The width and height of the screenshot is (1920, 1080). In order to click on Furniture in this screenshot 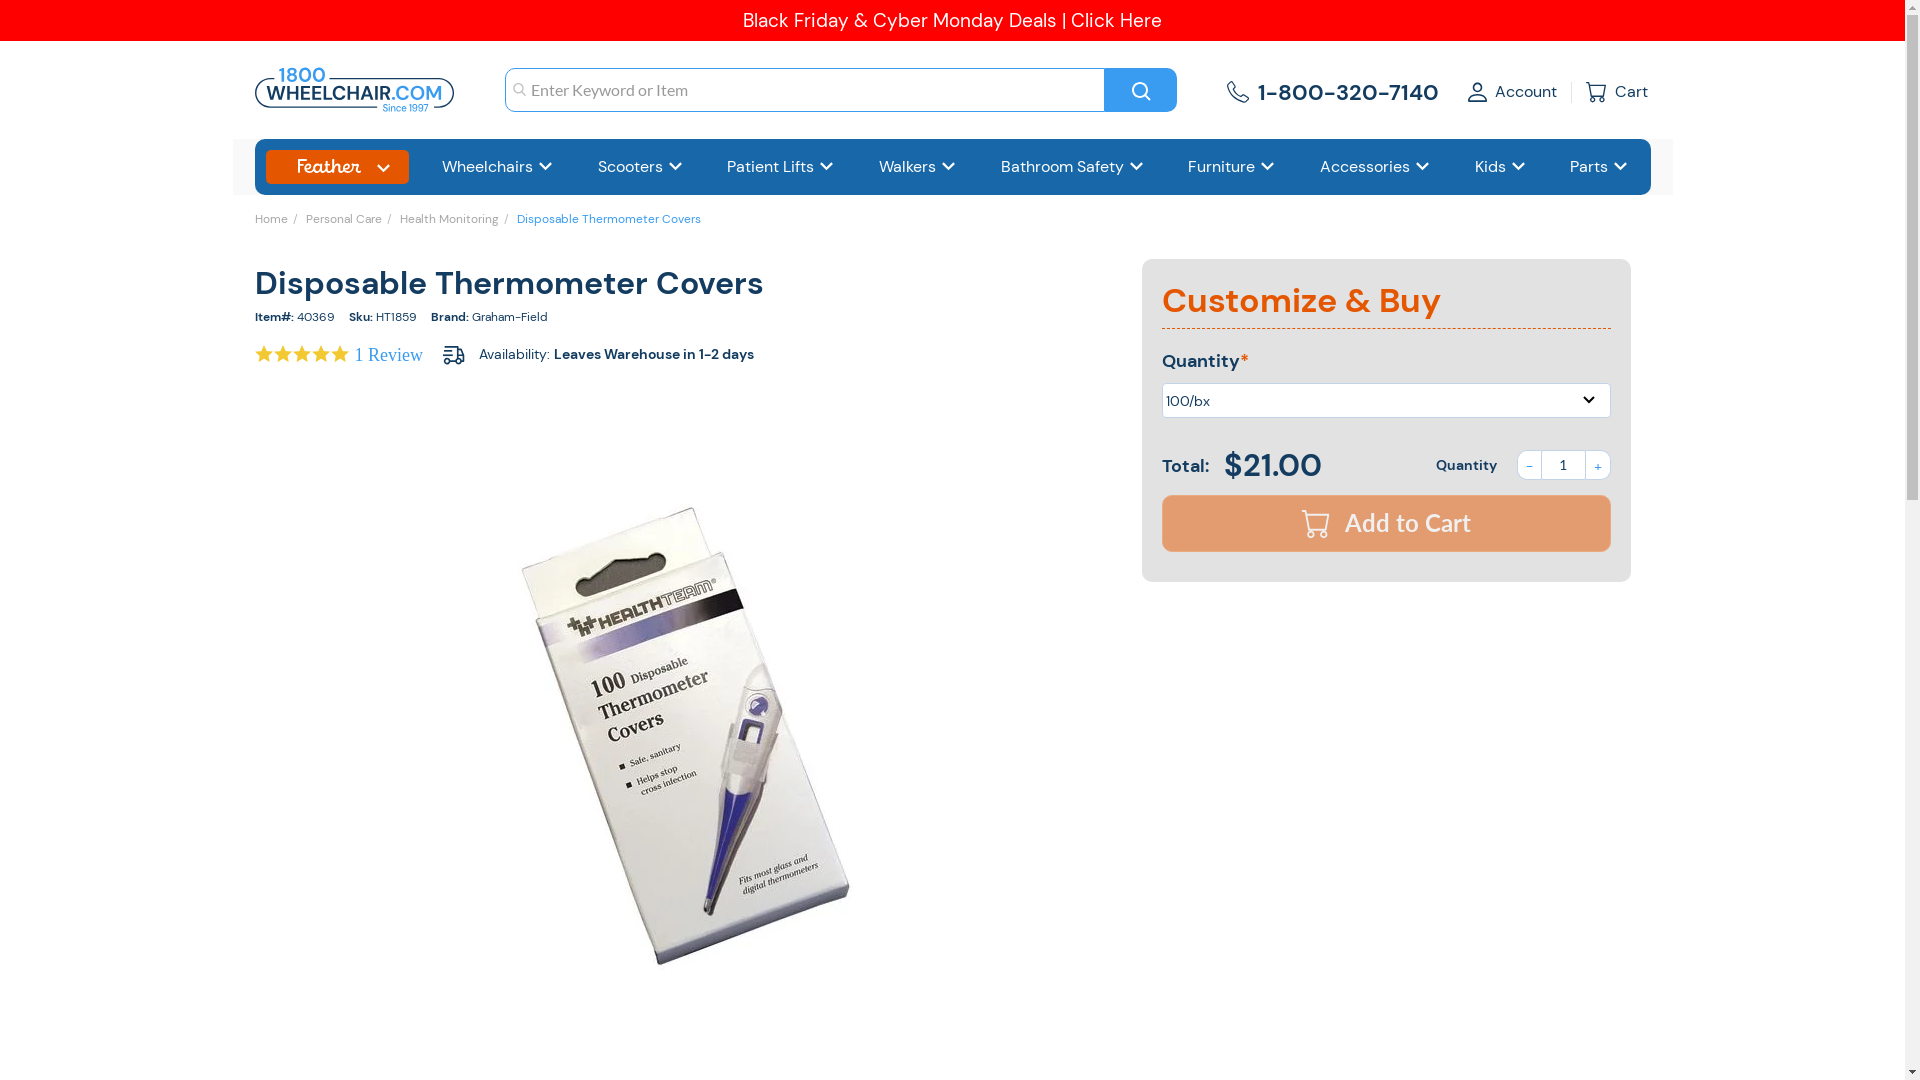, I will do `click(1232, 168)`.